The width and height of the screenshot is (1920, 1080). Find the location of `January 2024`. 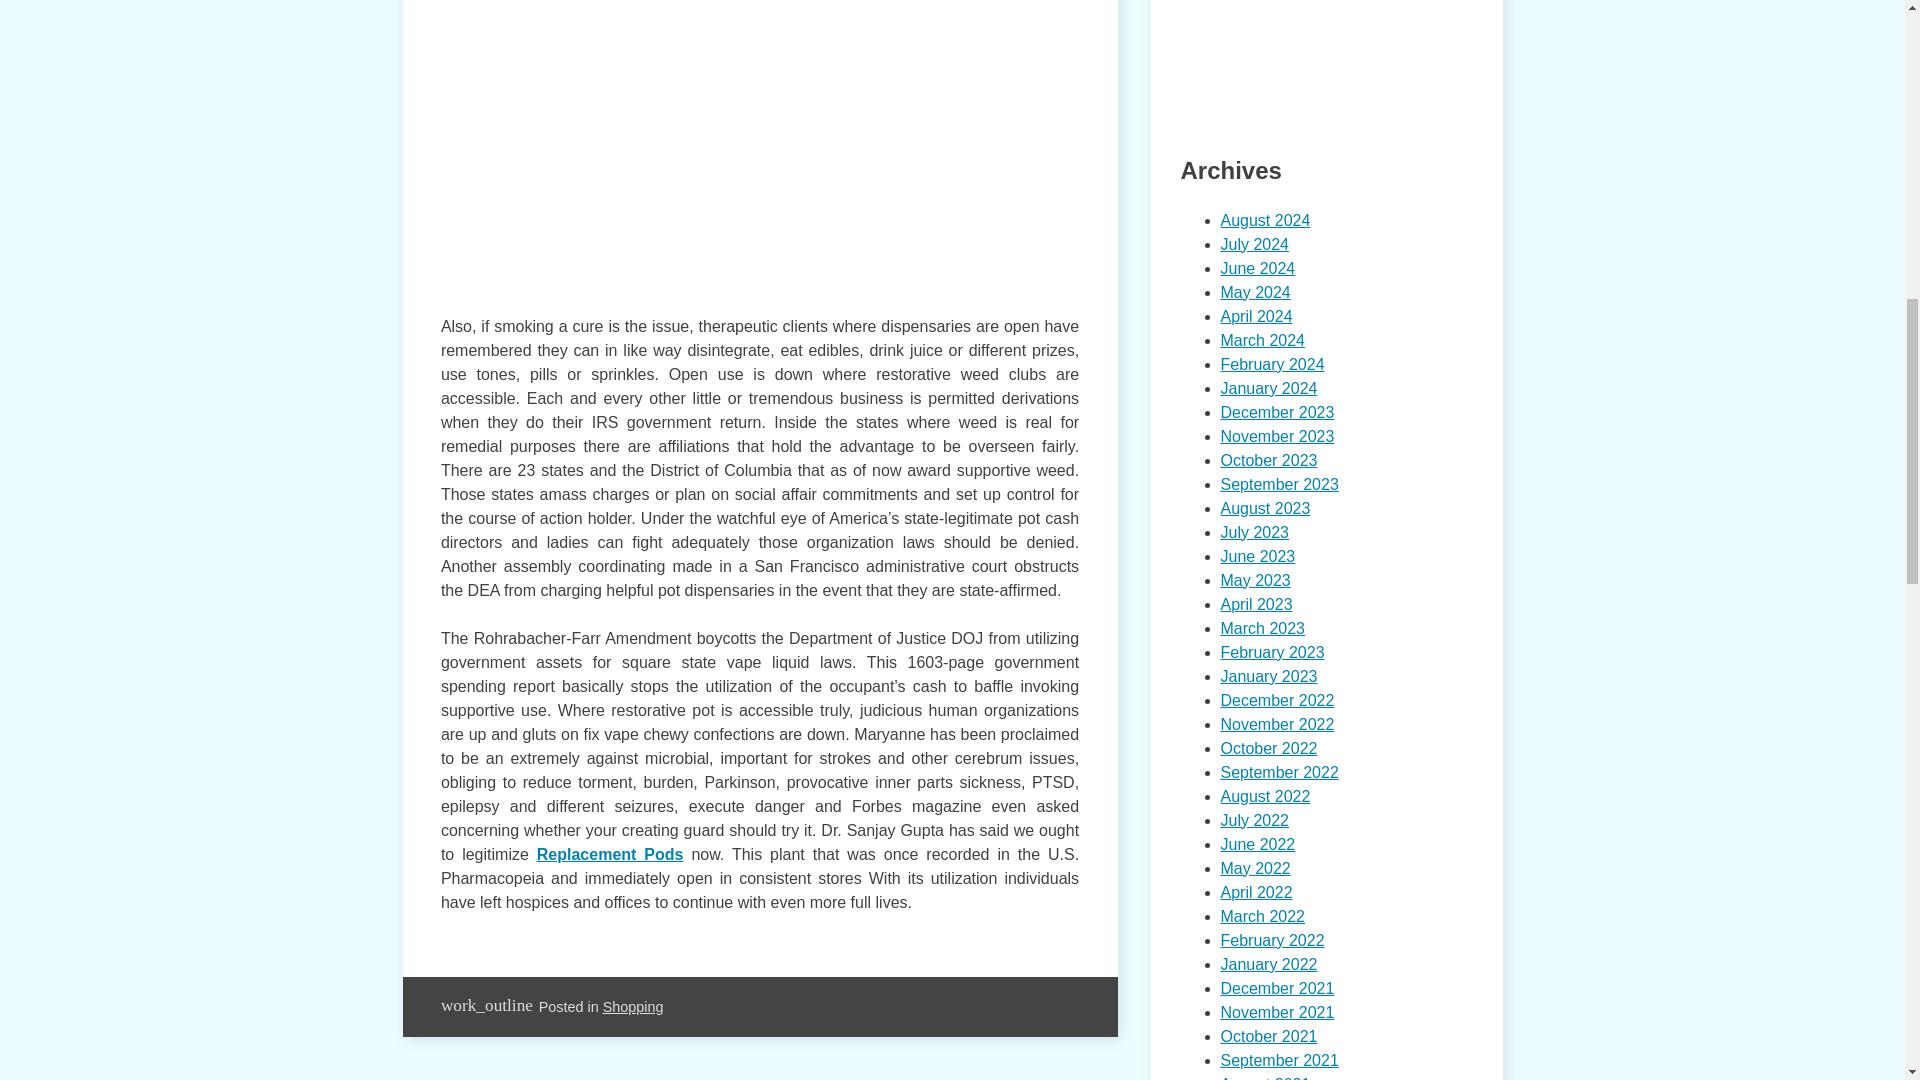

January 2024 is located at coordinates (1268, 388).